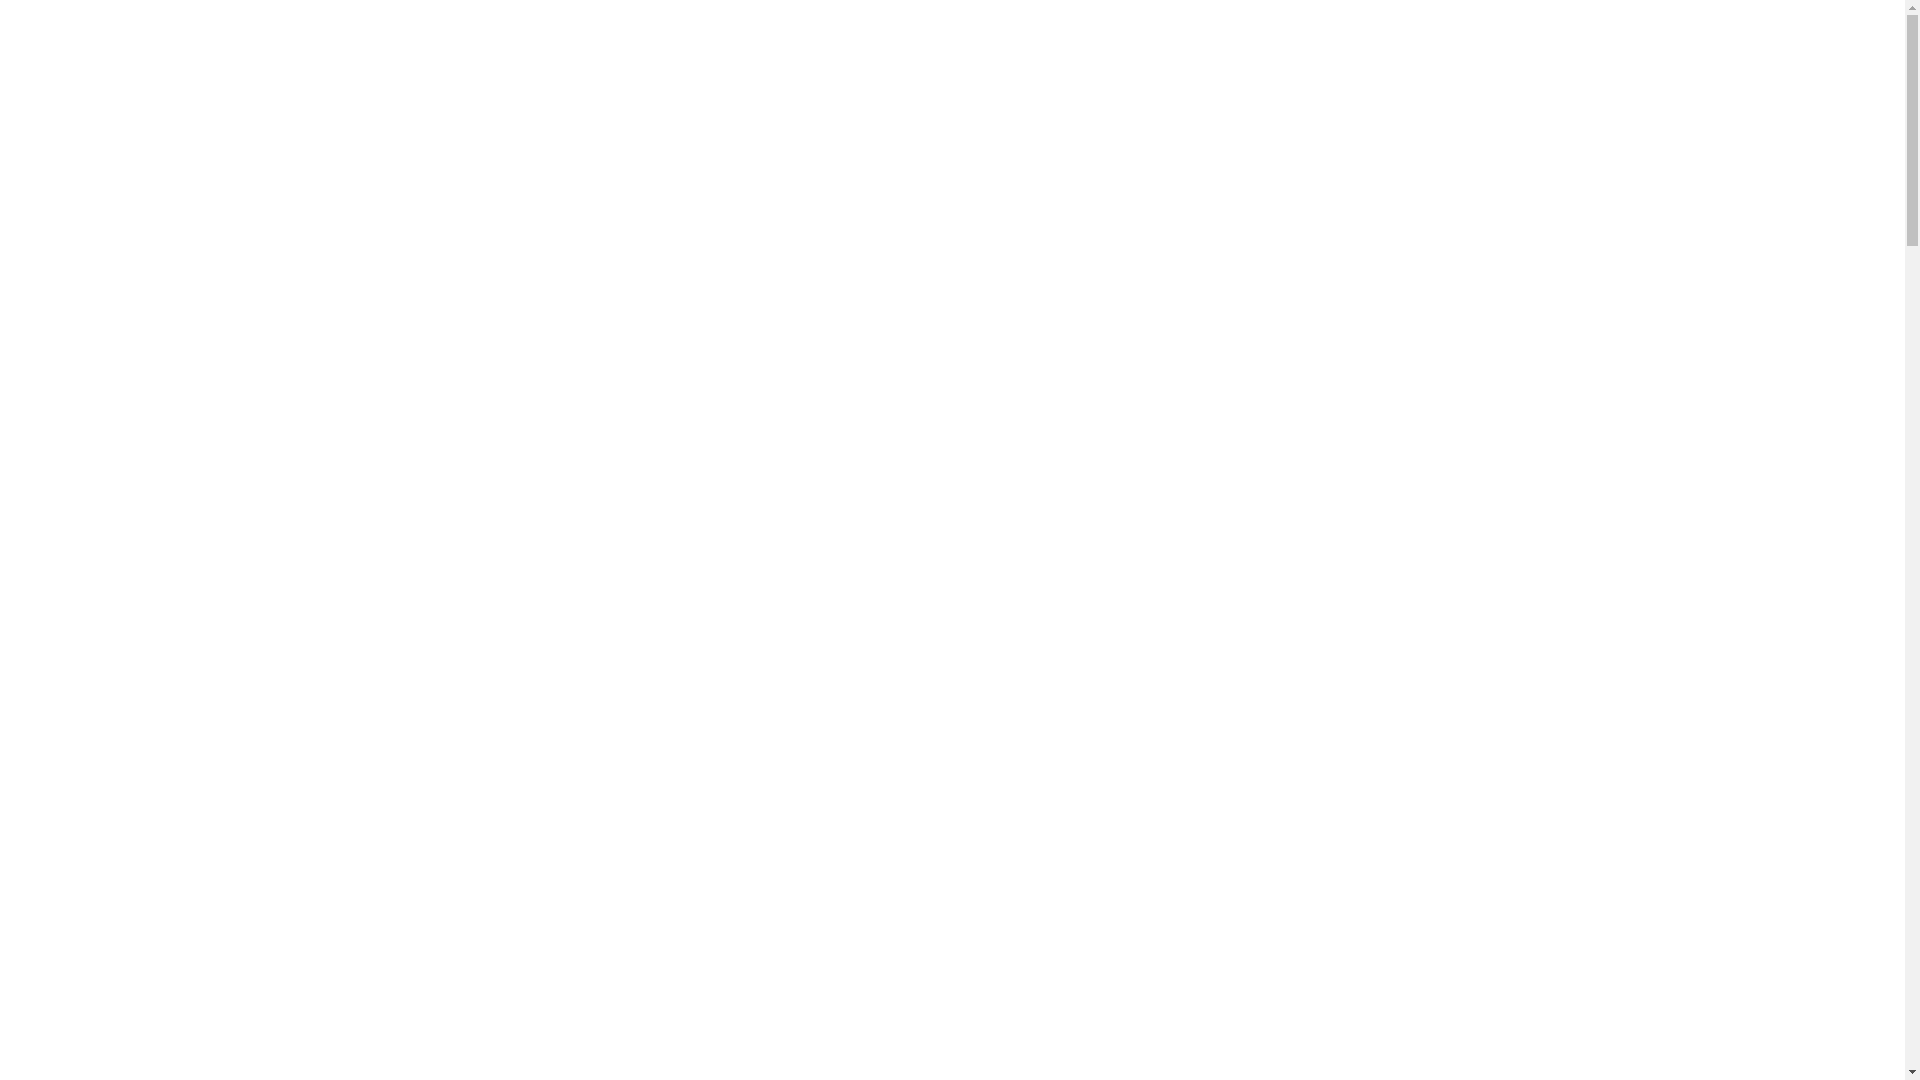  What do you see at coordinates (183, 614) in the screenshot?
I see `(03) 5248 5530` at bounding box center [183, 614].